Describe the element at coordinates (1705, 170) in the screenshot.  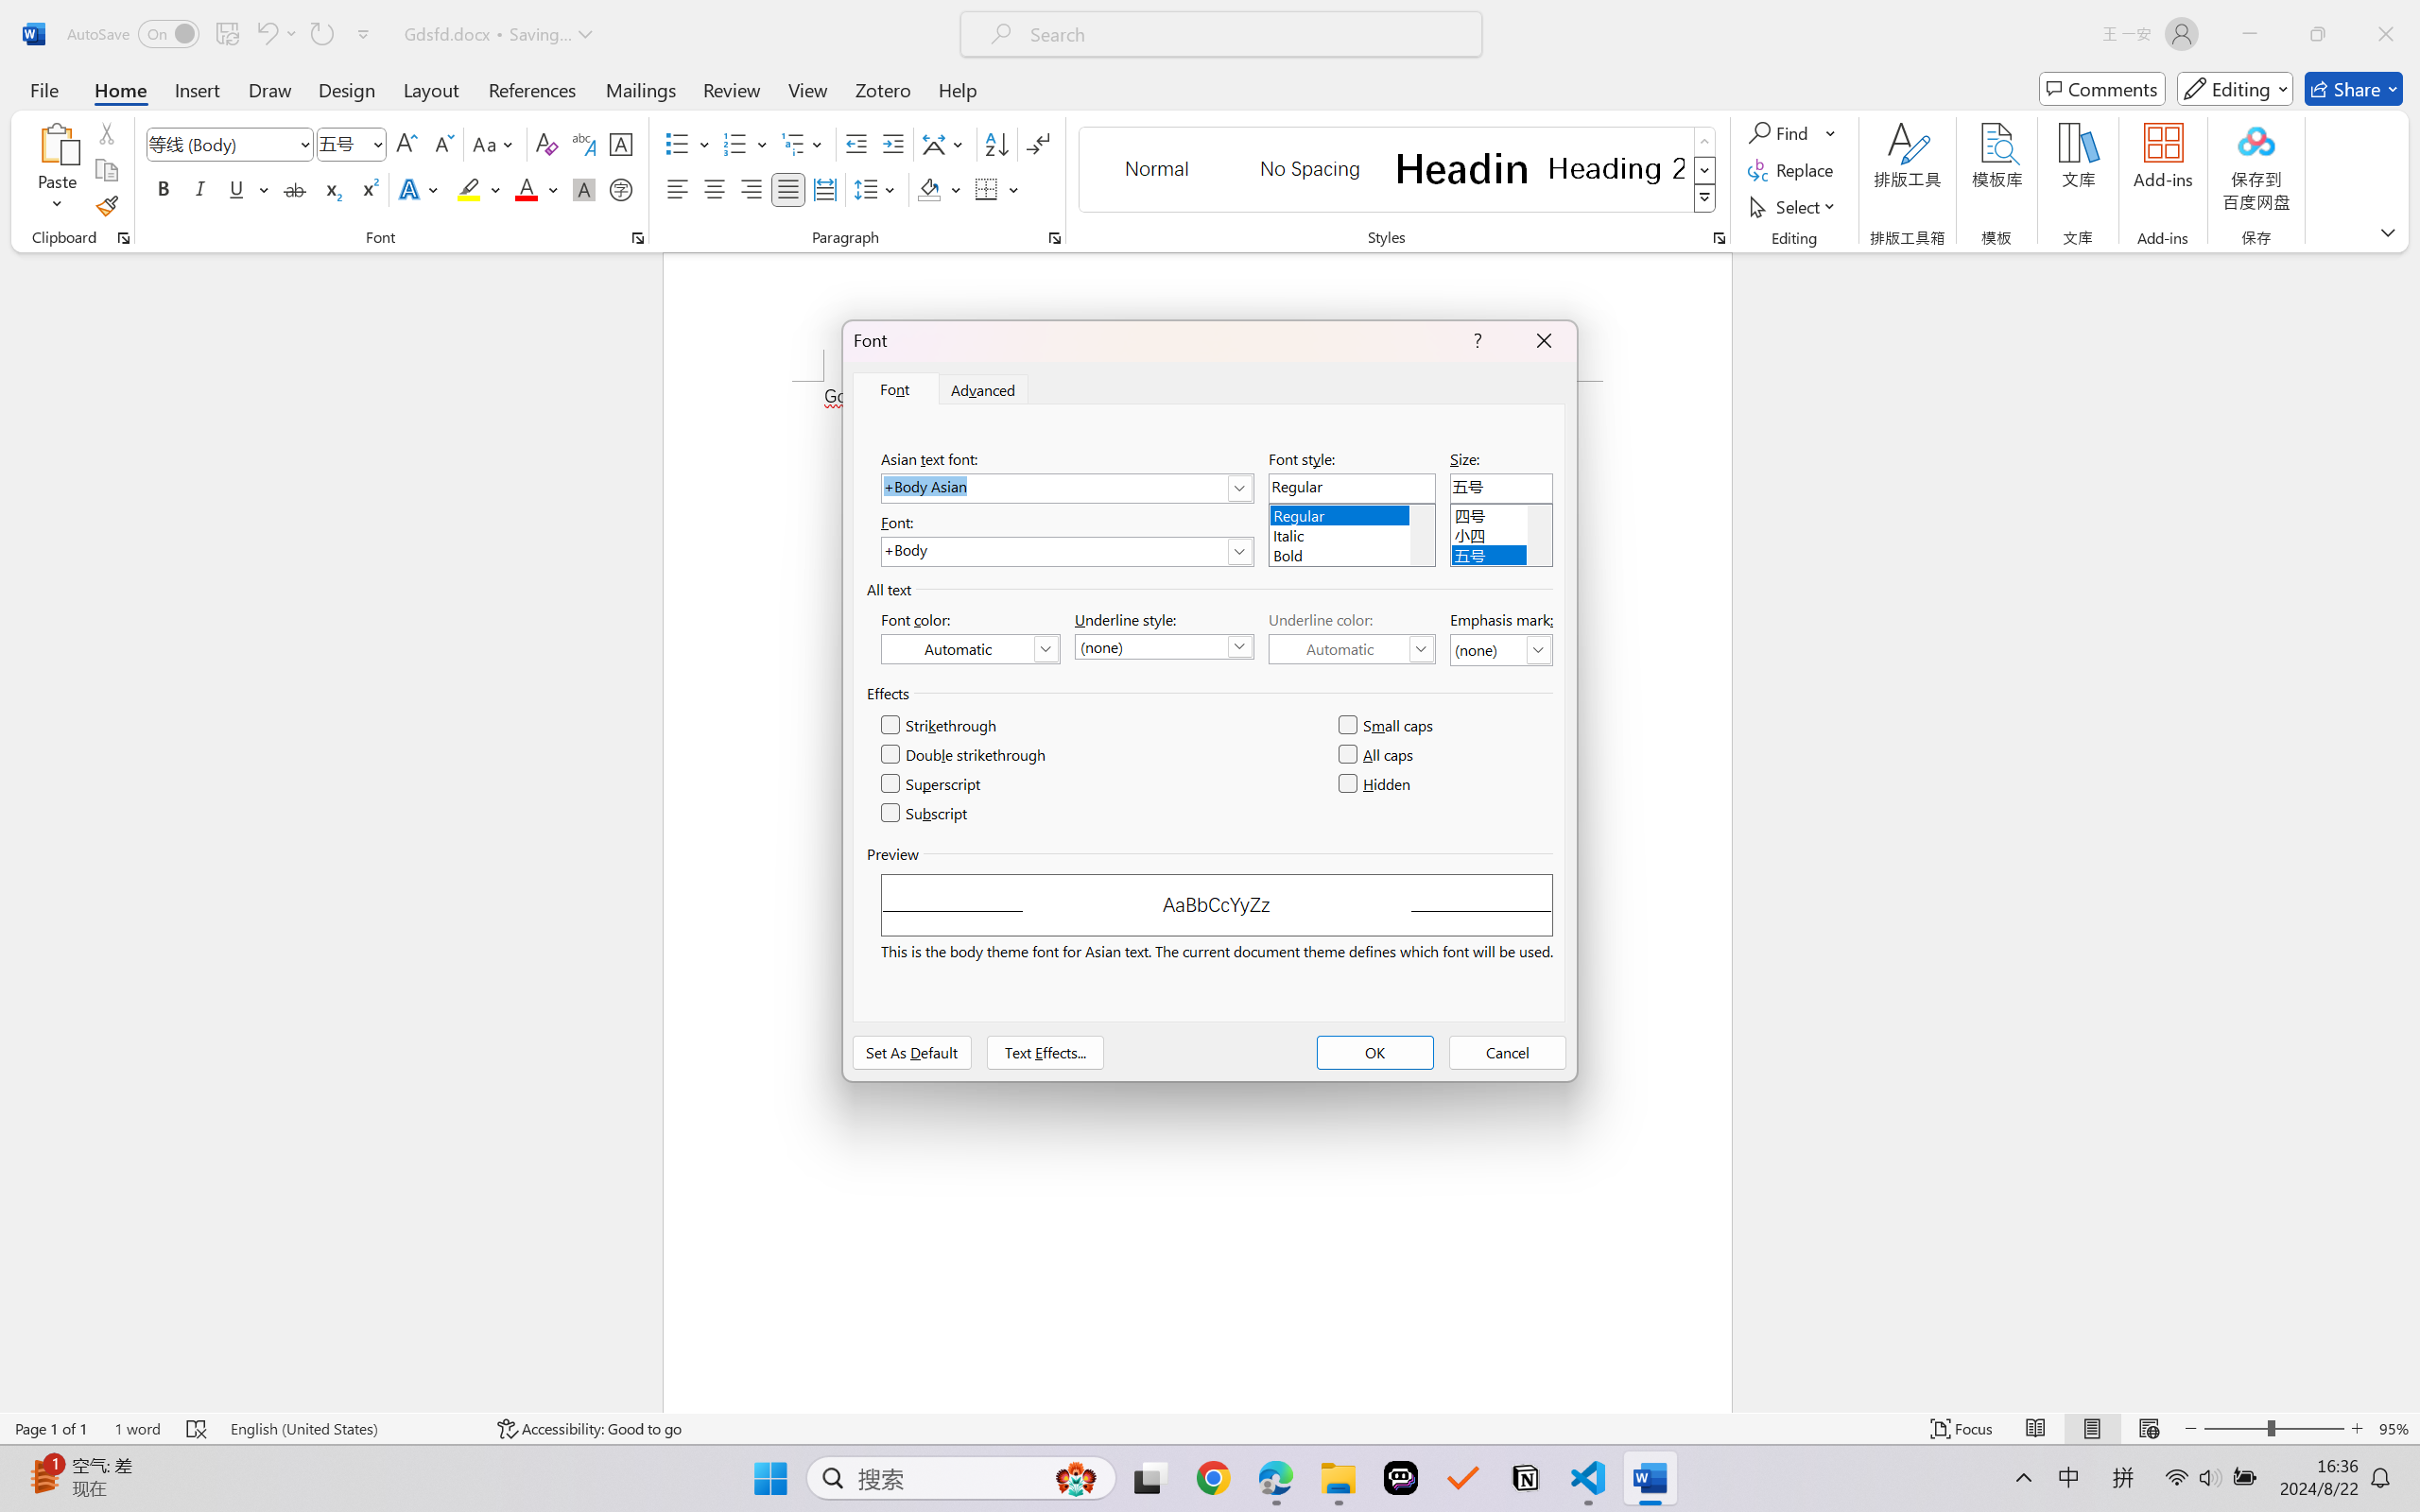
I see `Row Down` at that location.